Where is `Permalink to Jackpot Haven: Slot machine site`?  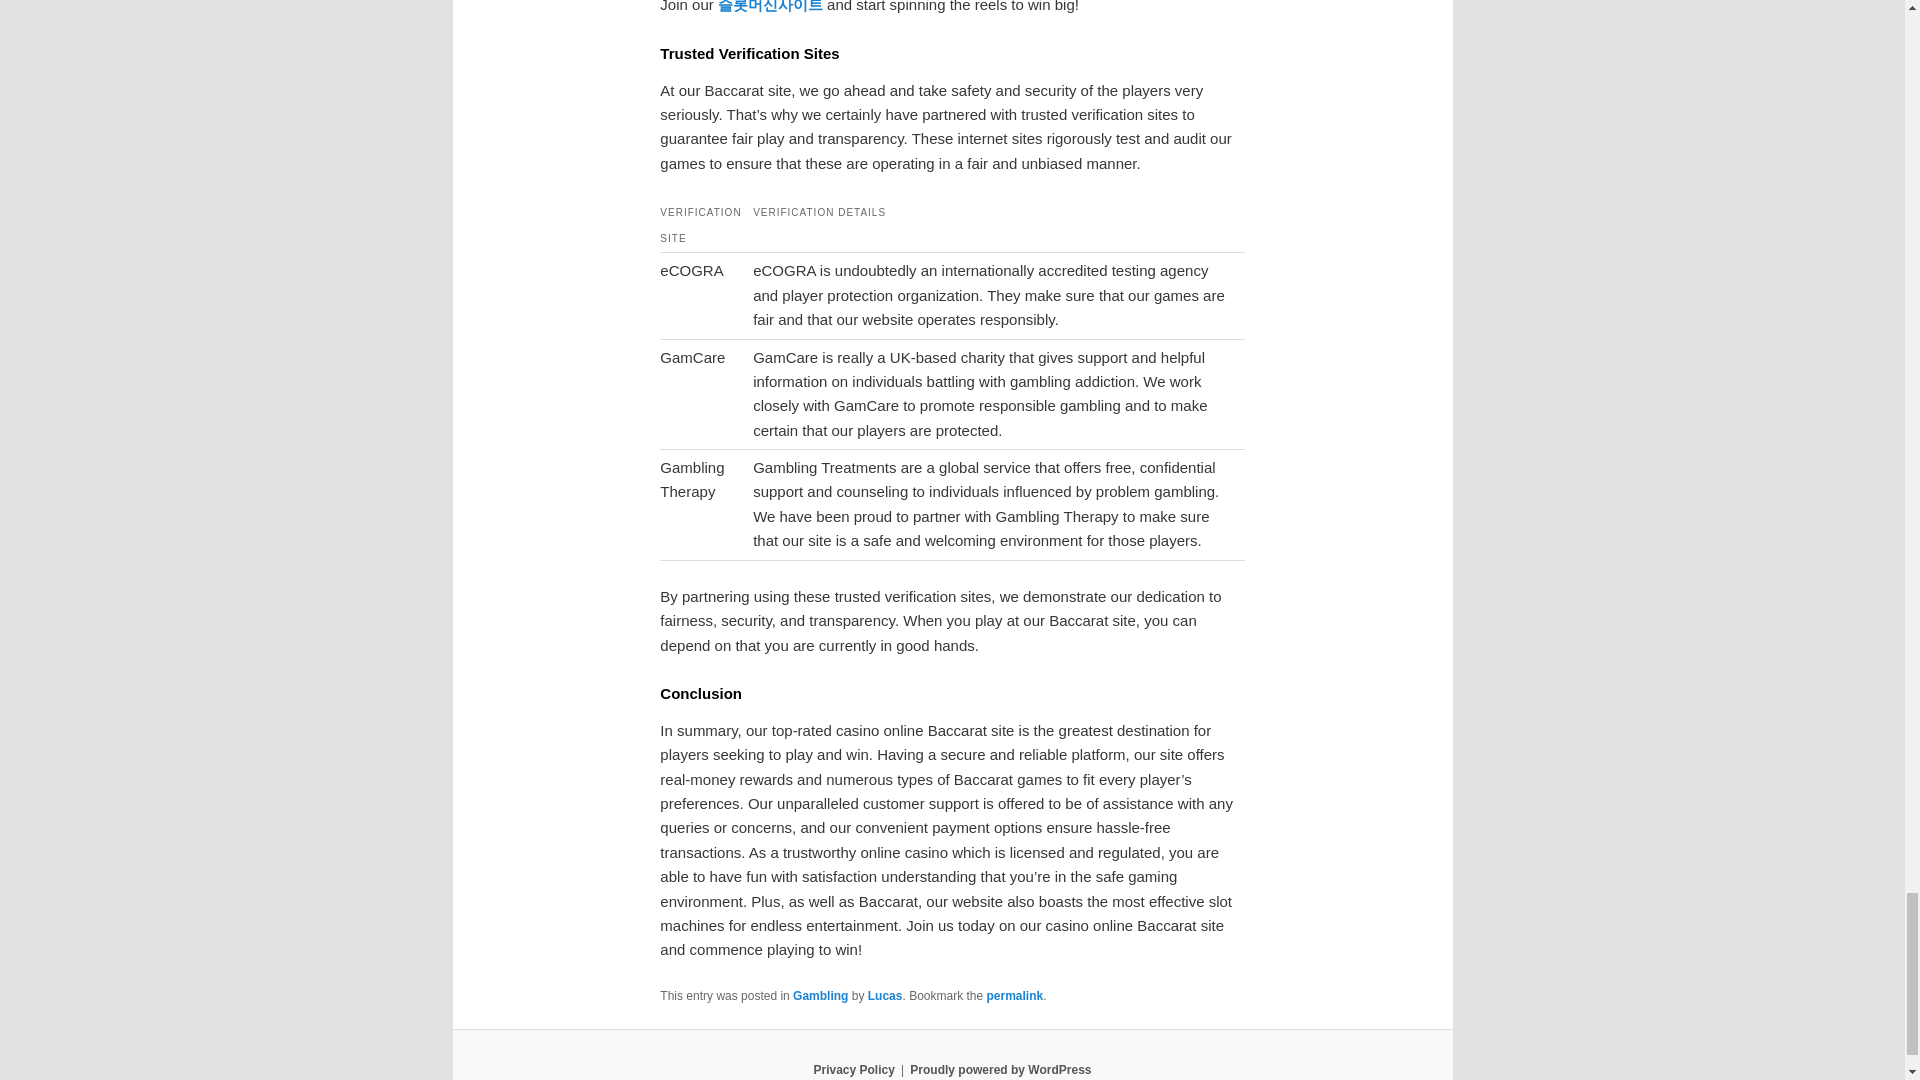 Permalink to Jackpot Haven: Slot machine site is located at coordinates (1015, 996).